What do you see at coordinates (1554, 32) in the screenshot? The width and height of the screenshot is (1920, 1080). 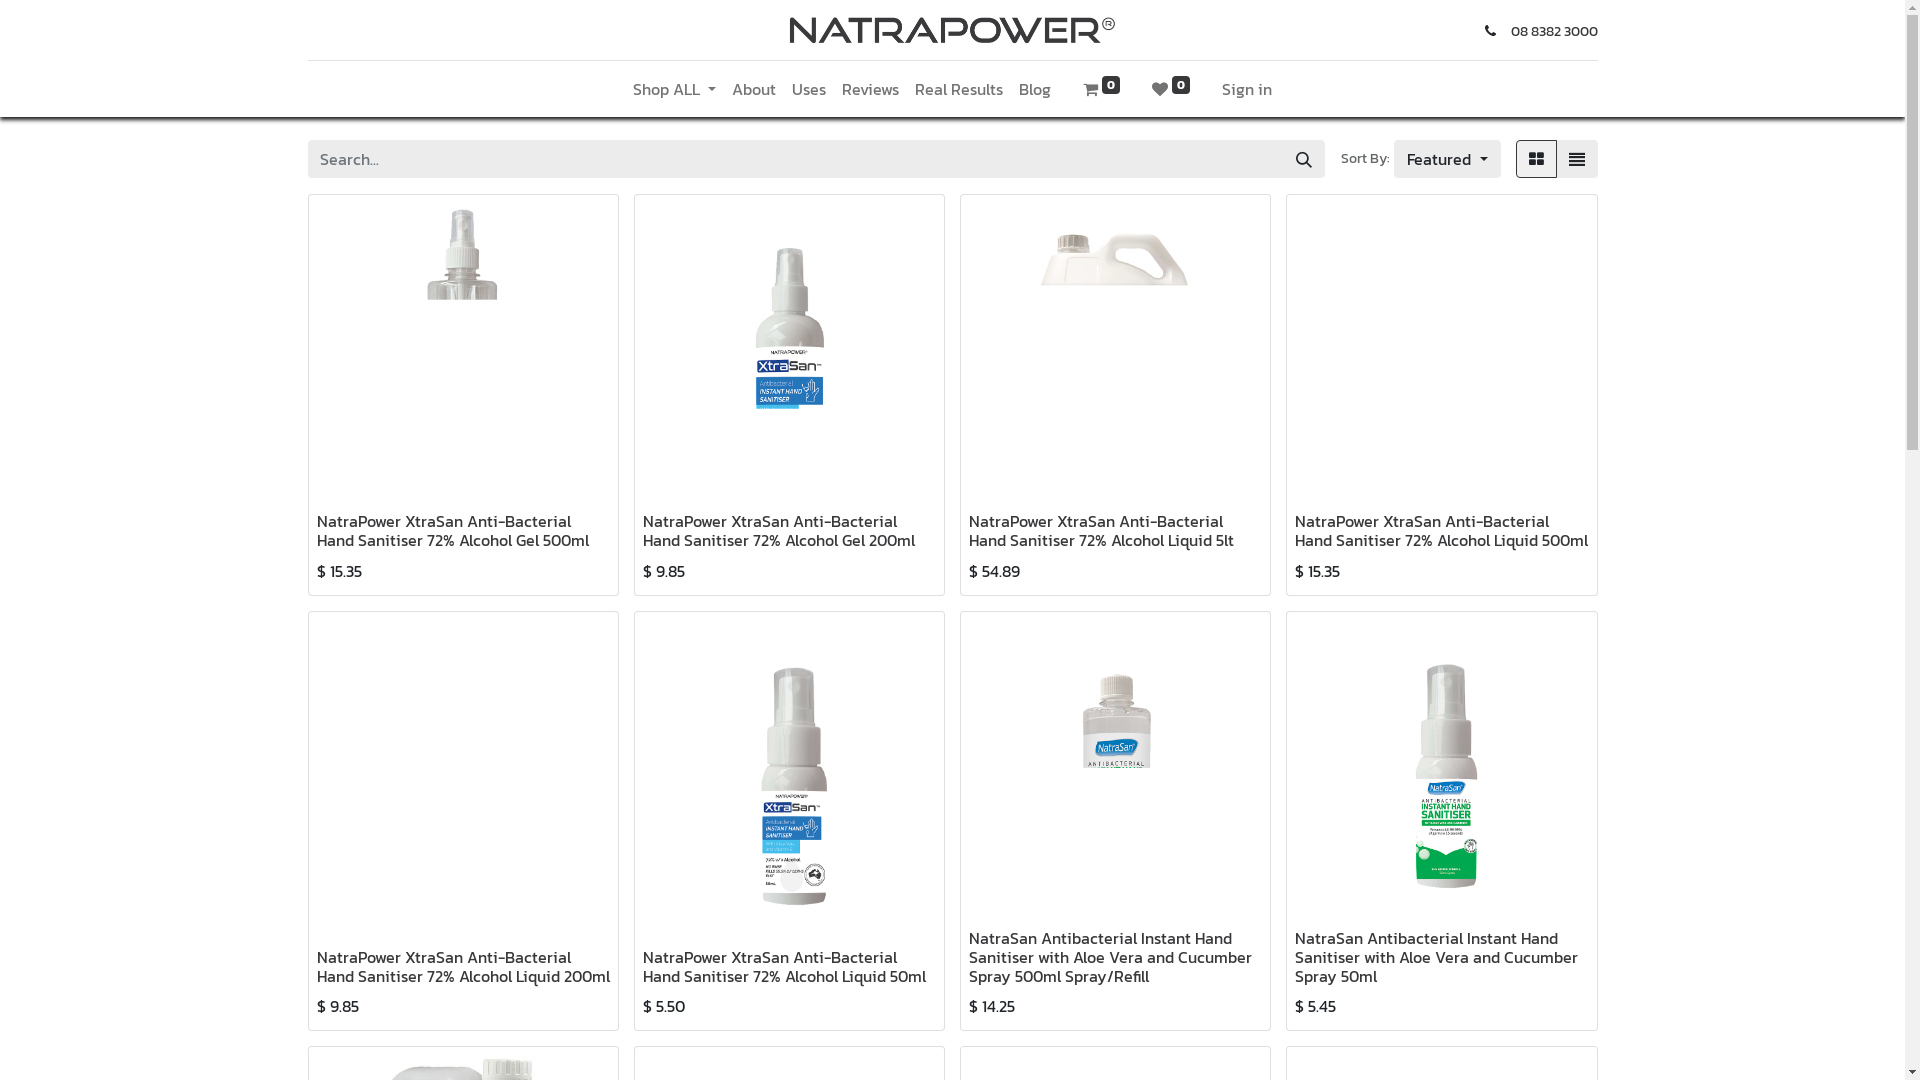 I see `08 8382 3000` at bounding box center [1554, 32].